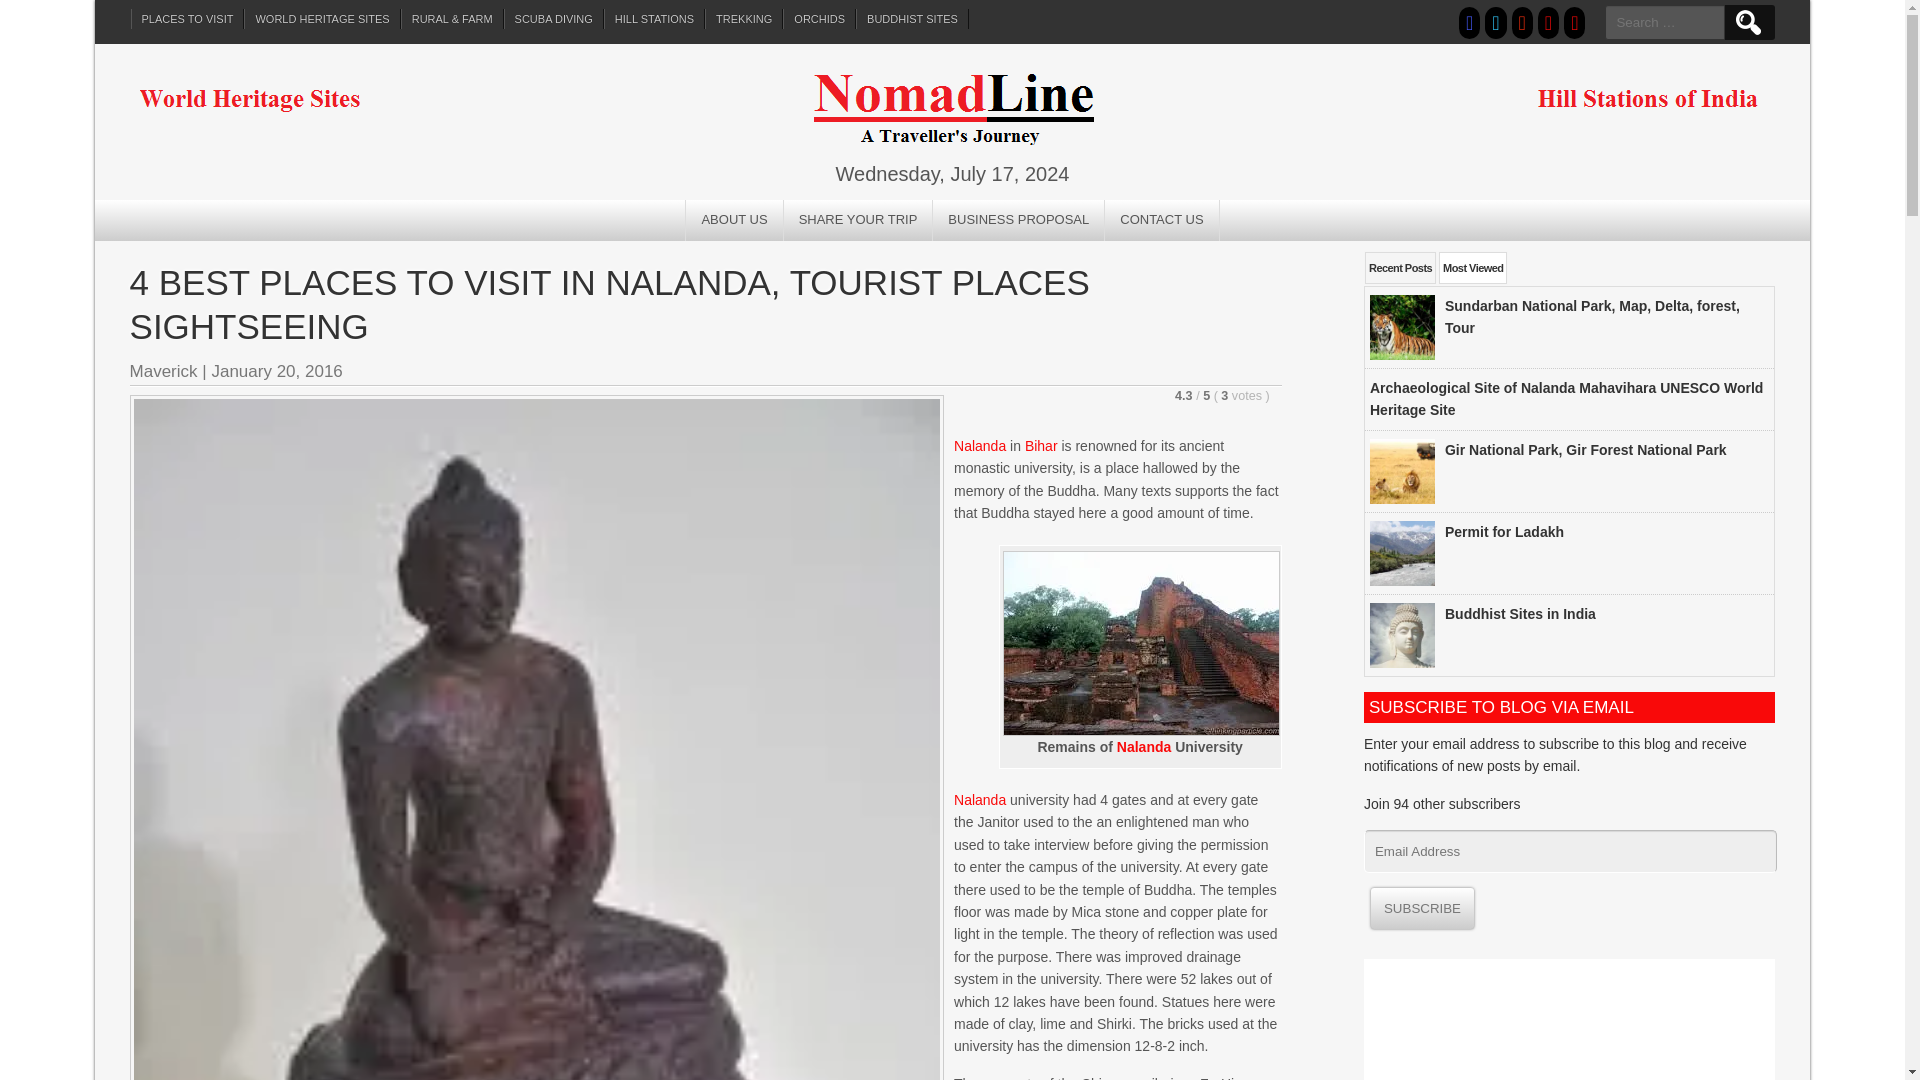 This screenshot has width=1920, height=1080. What do you see at coordinates (1504, 532) in the screenshot?
I see `Permit for Ladakh` at bounding box center [1504, 532].